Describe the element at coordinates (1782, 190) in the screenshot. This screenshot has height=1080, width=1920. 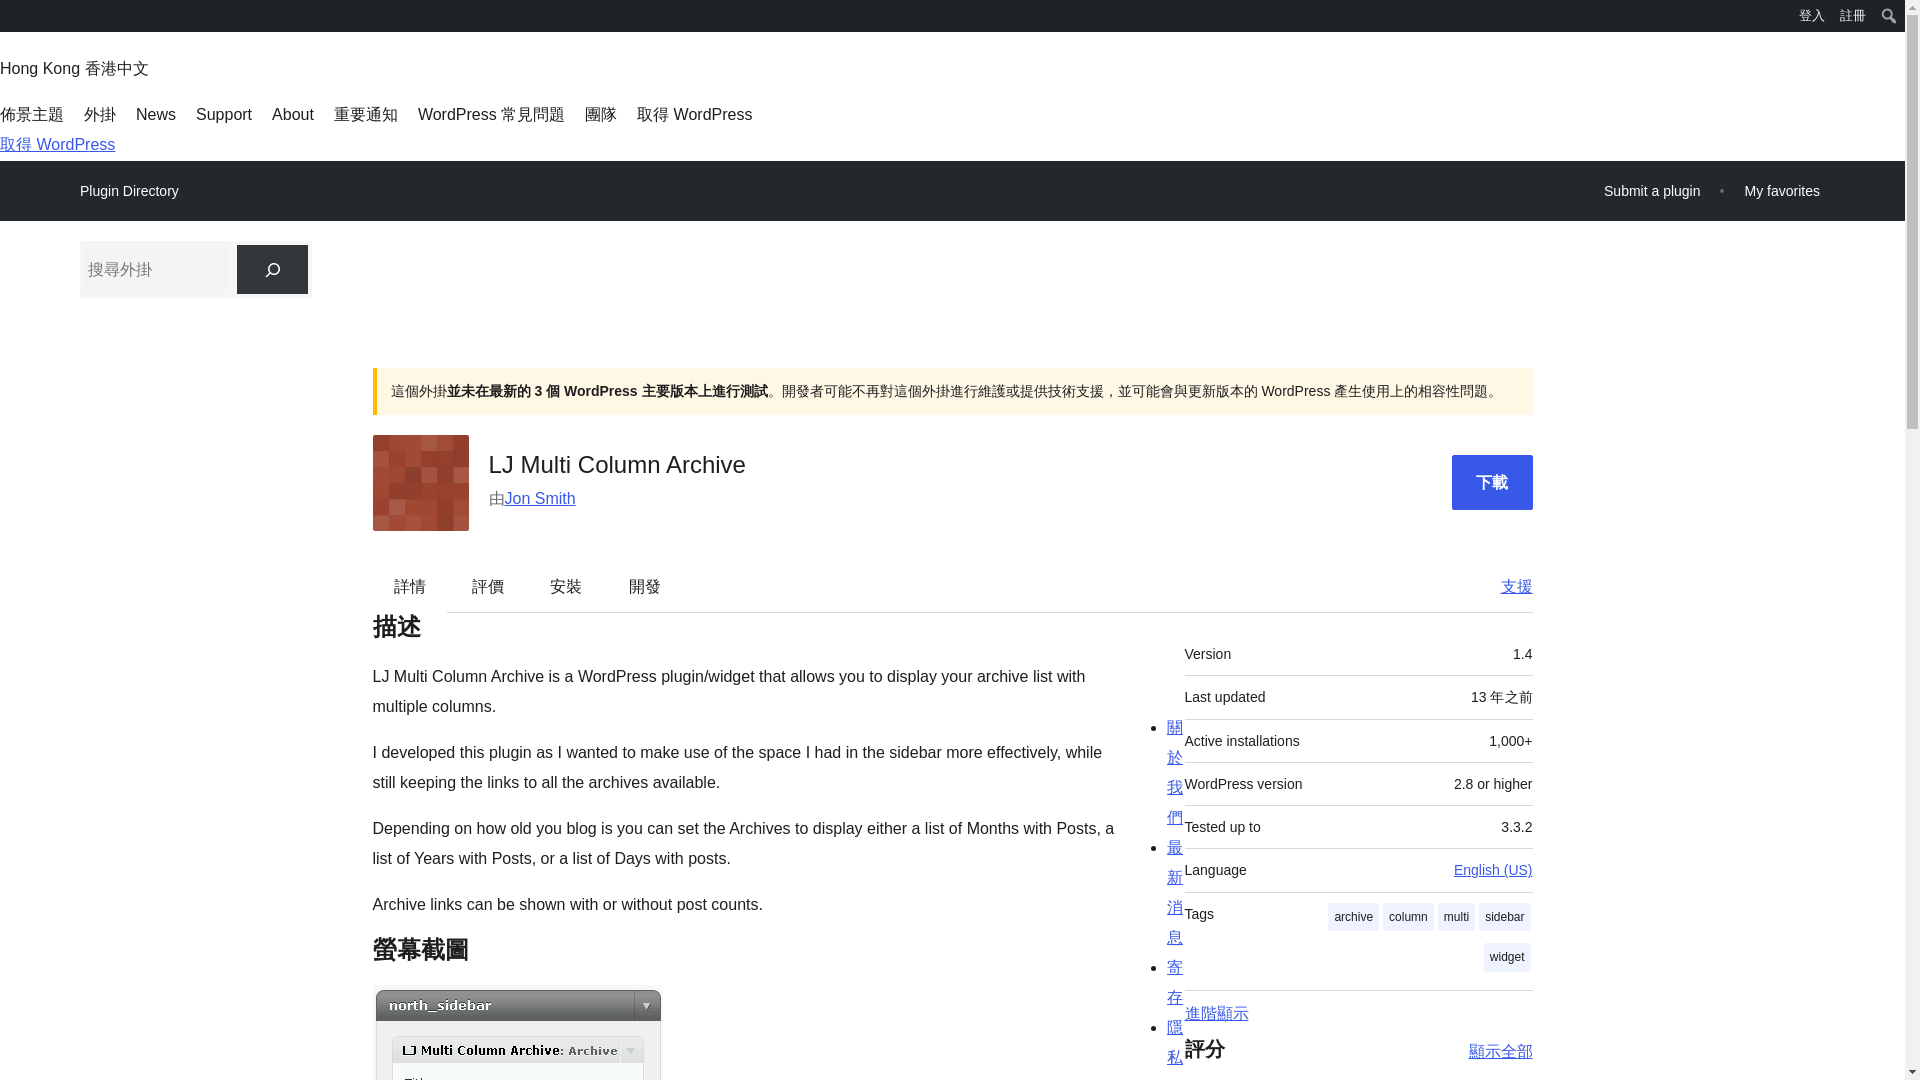
I see `My favorites` at that location.